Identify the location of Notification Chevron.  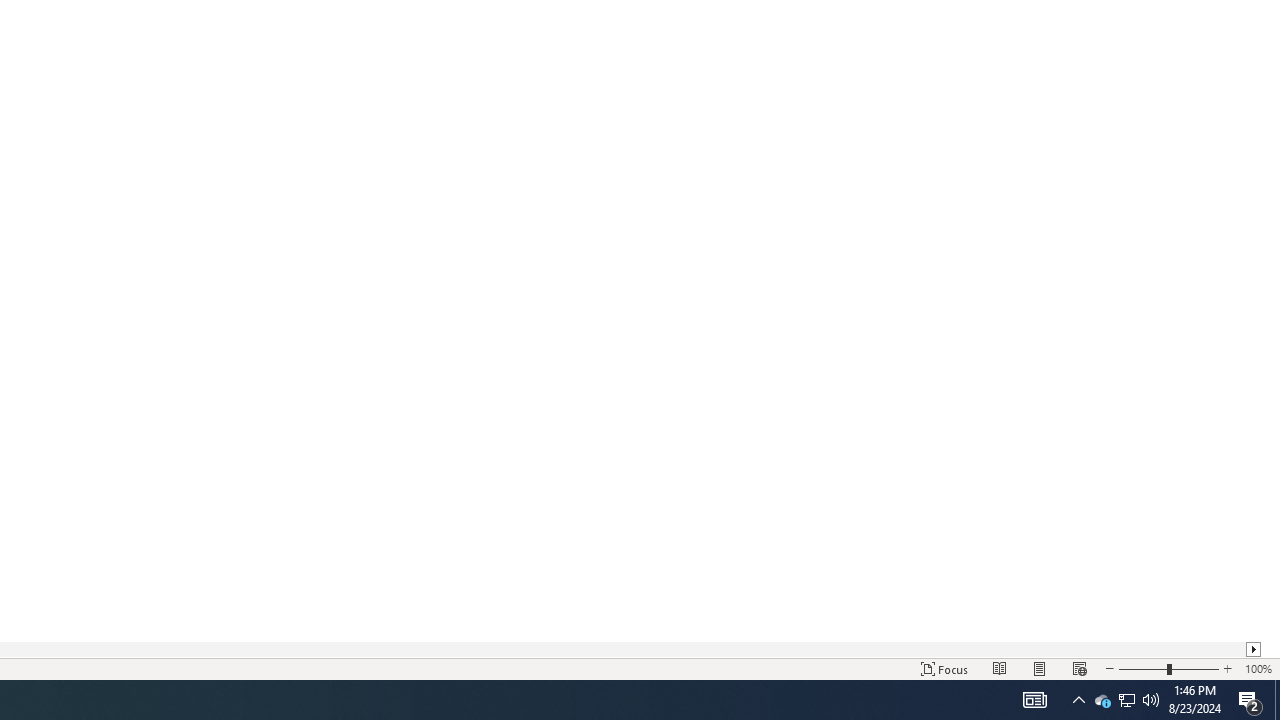
(1078, 700).